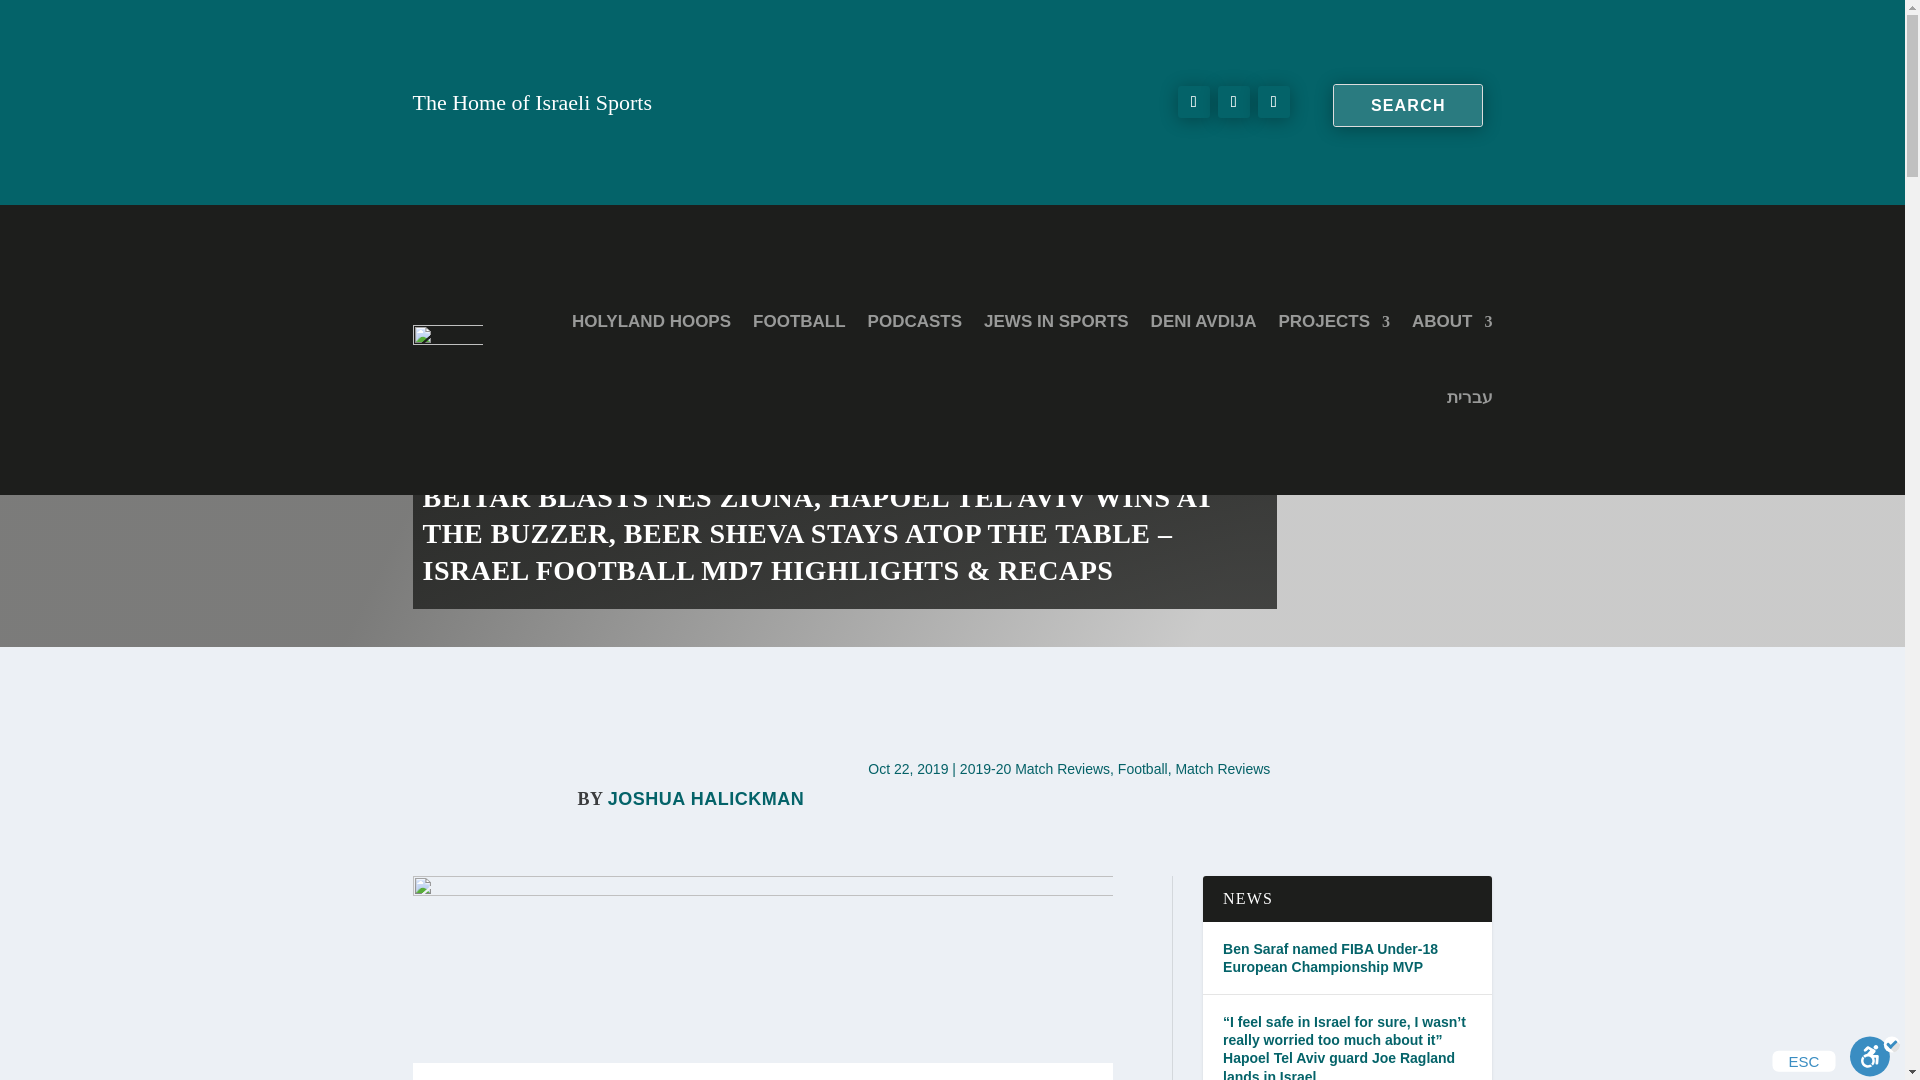 Image resolution: width=1920 pixels, height=1080 pixels. I want to click on Follow on X, so click(1233, 102).